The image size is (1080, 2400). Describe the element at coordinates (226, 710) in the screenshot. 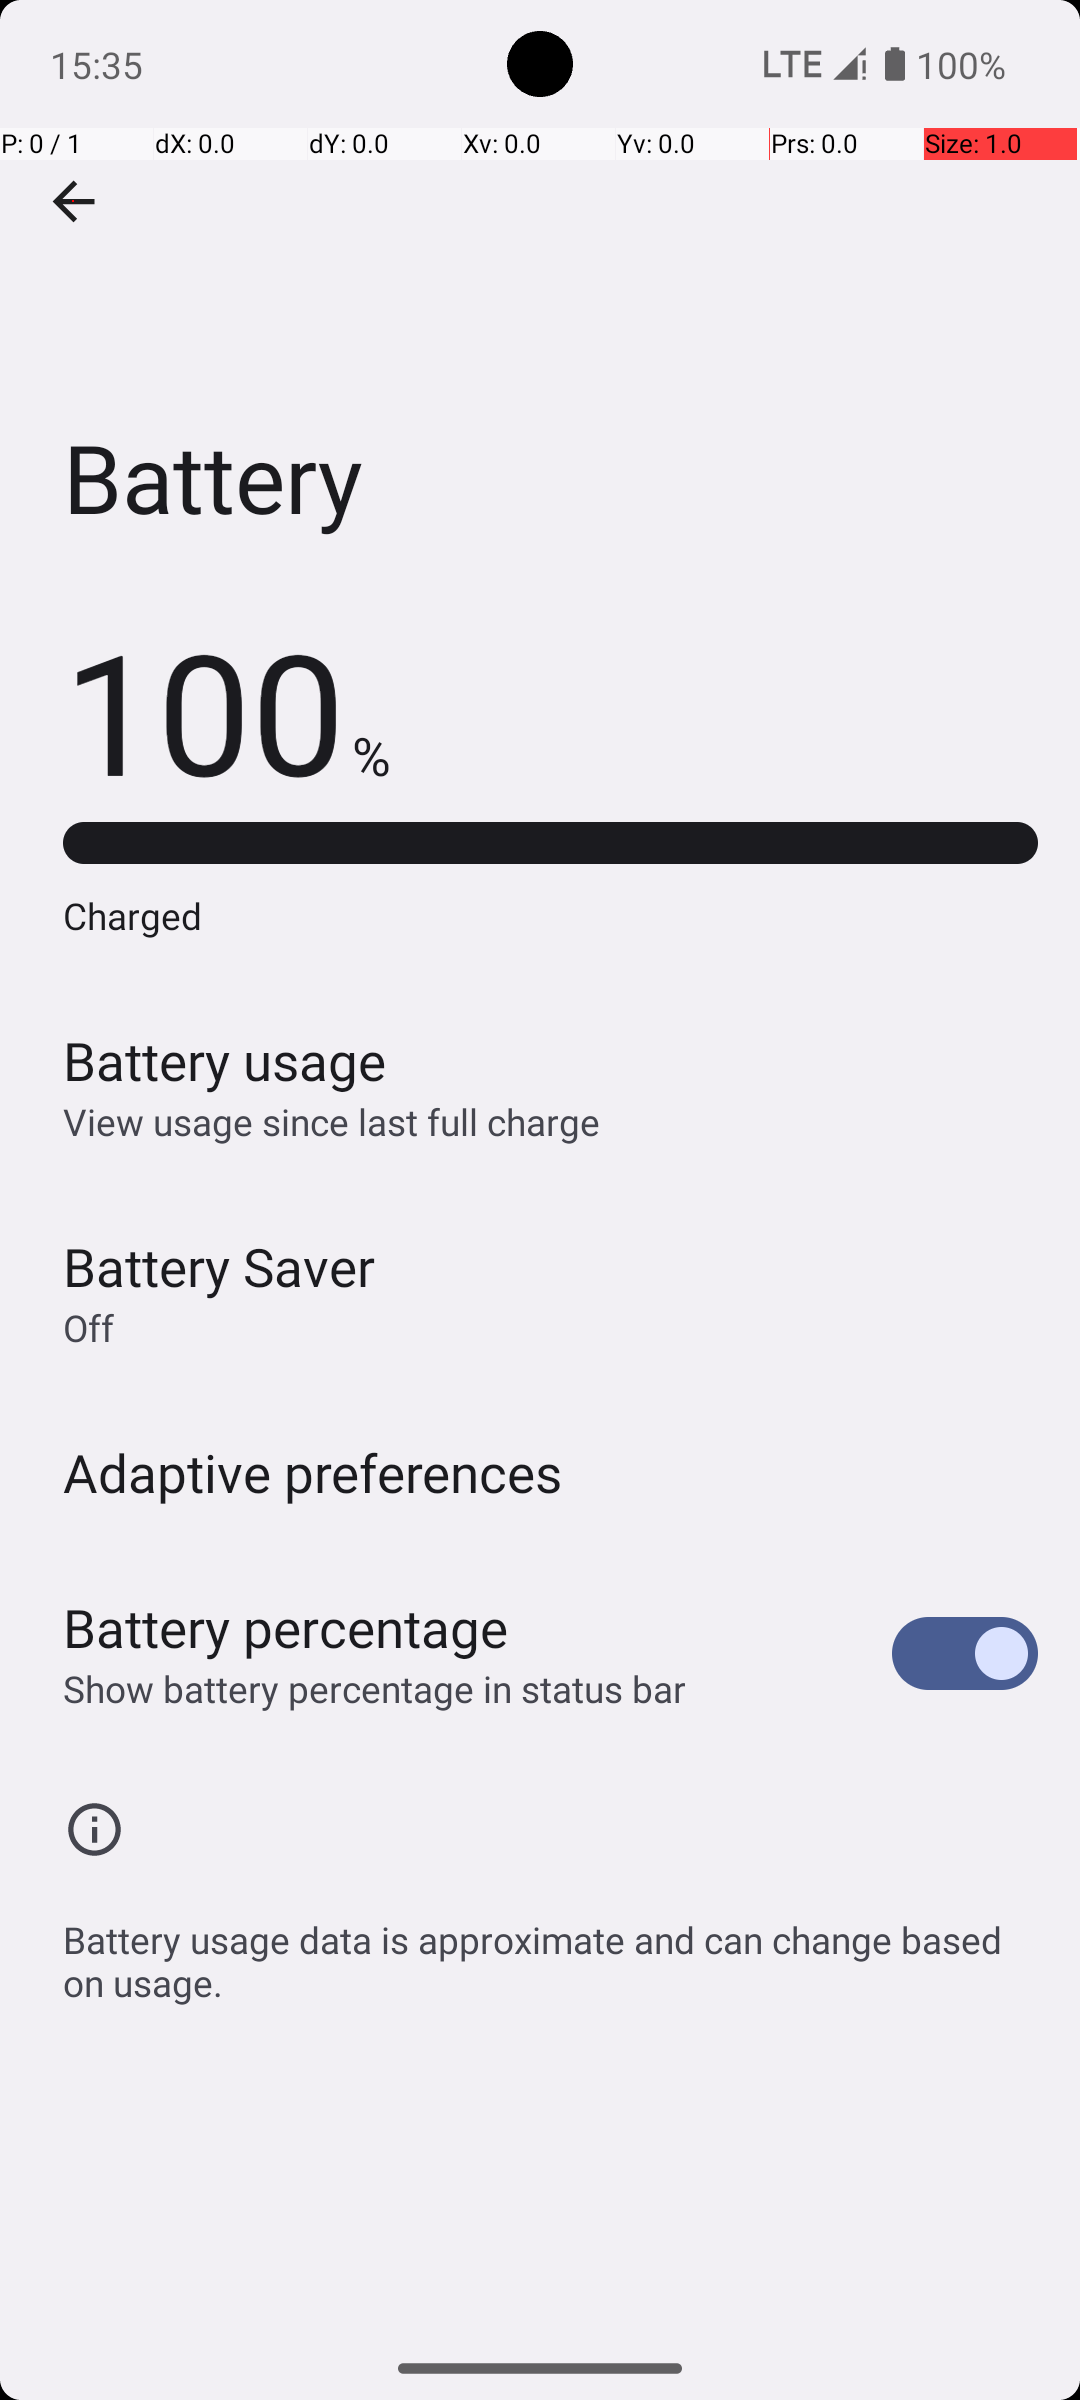

I see `100 %` at that location.